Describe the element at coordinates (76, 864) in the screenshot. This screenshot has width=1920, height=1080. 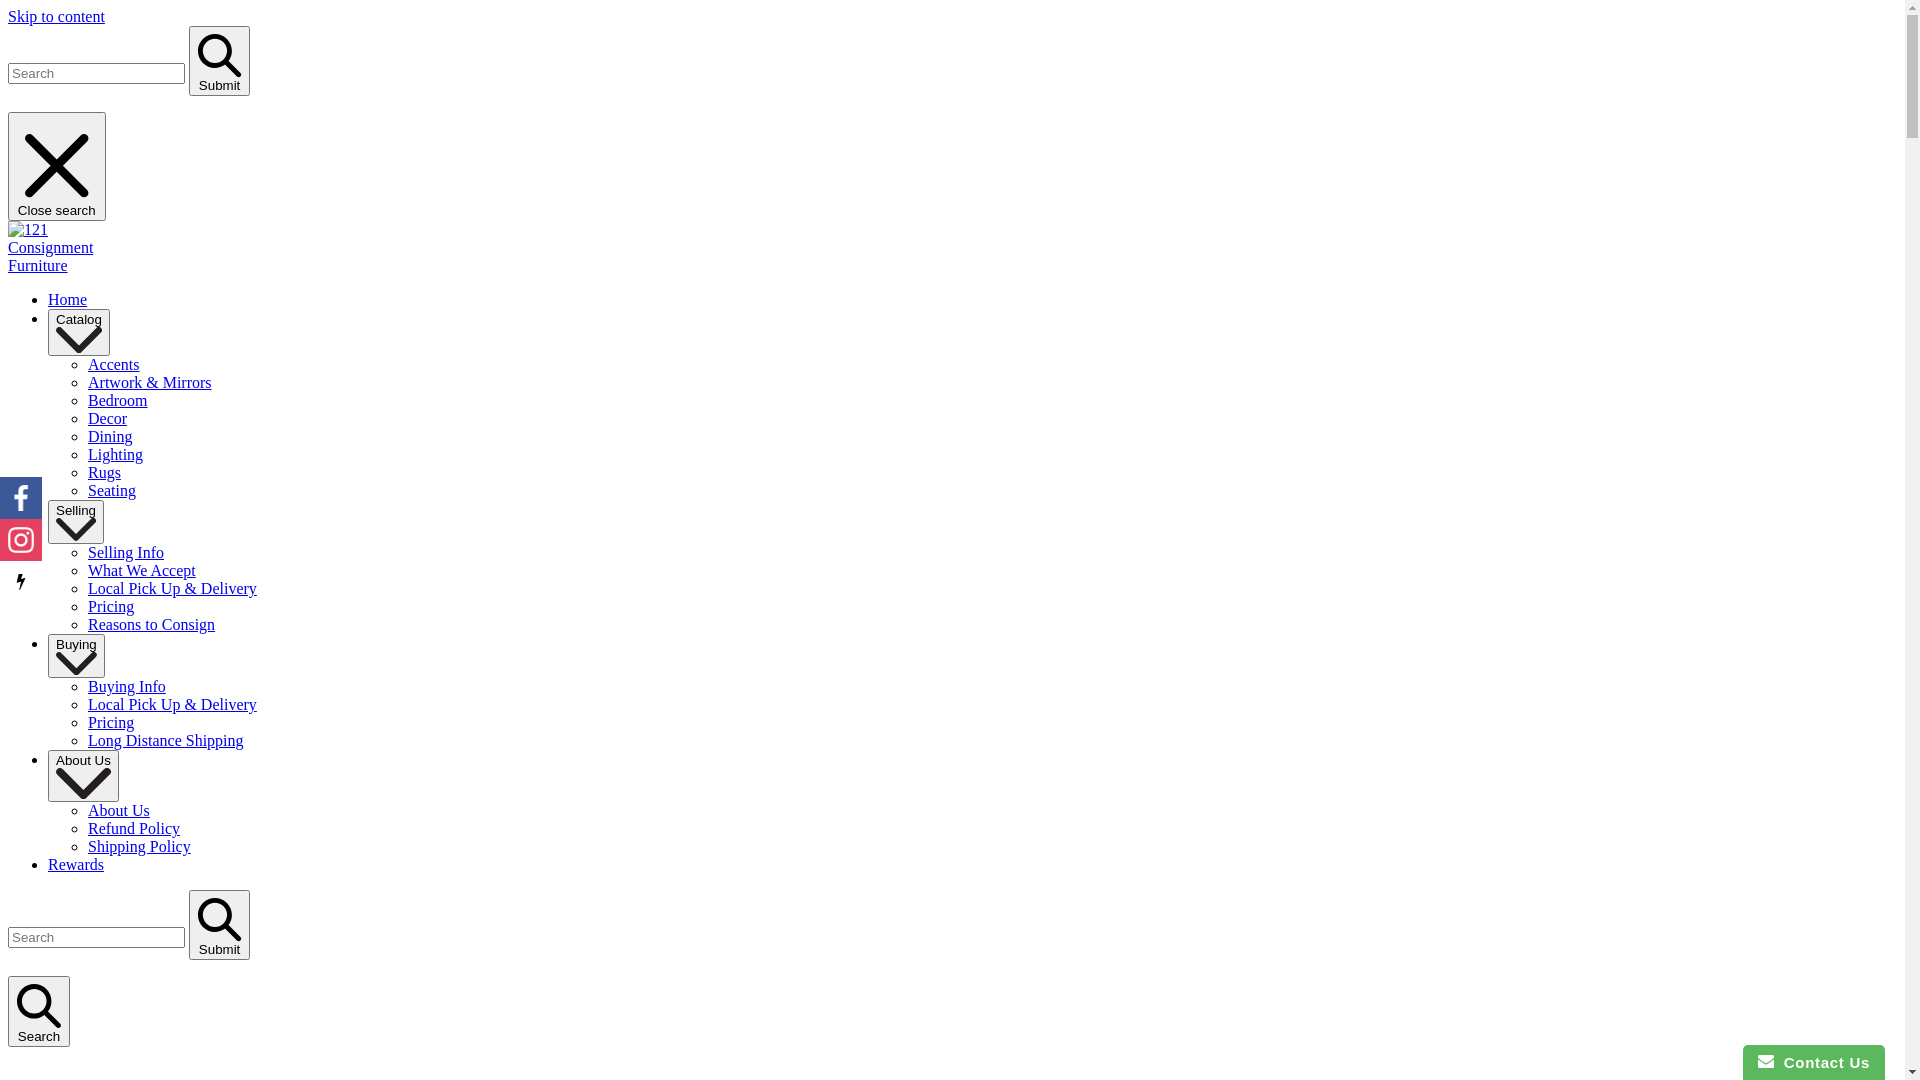
I see `Rewards` at that location.